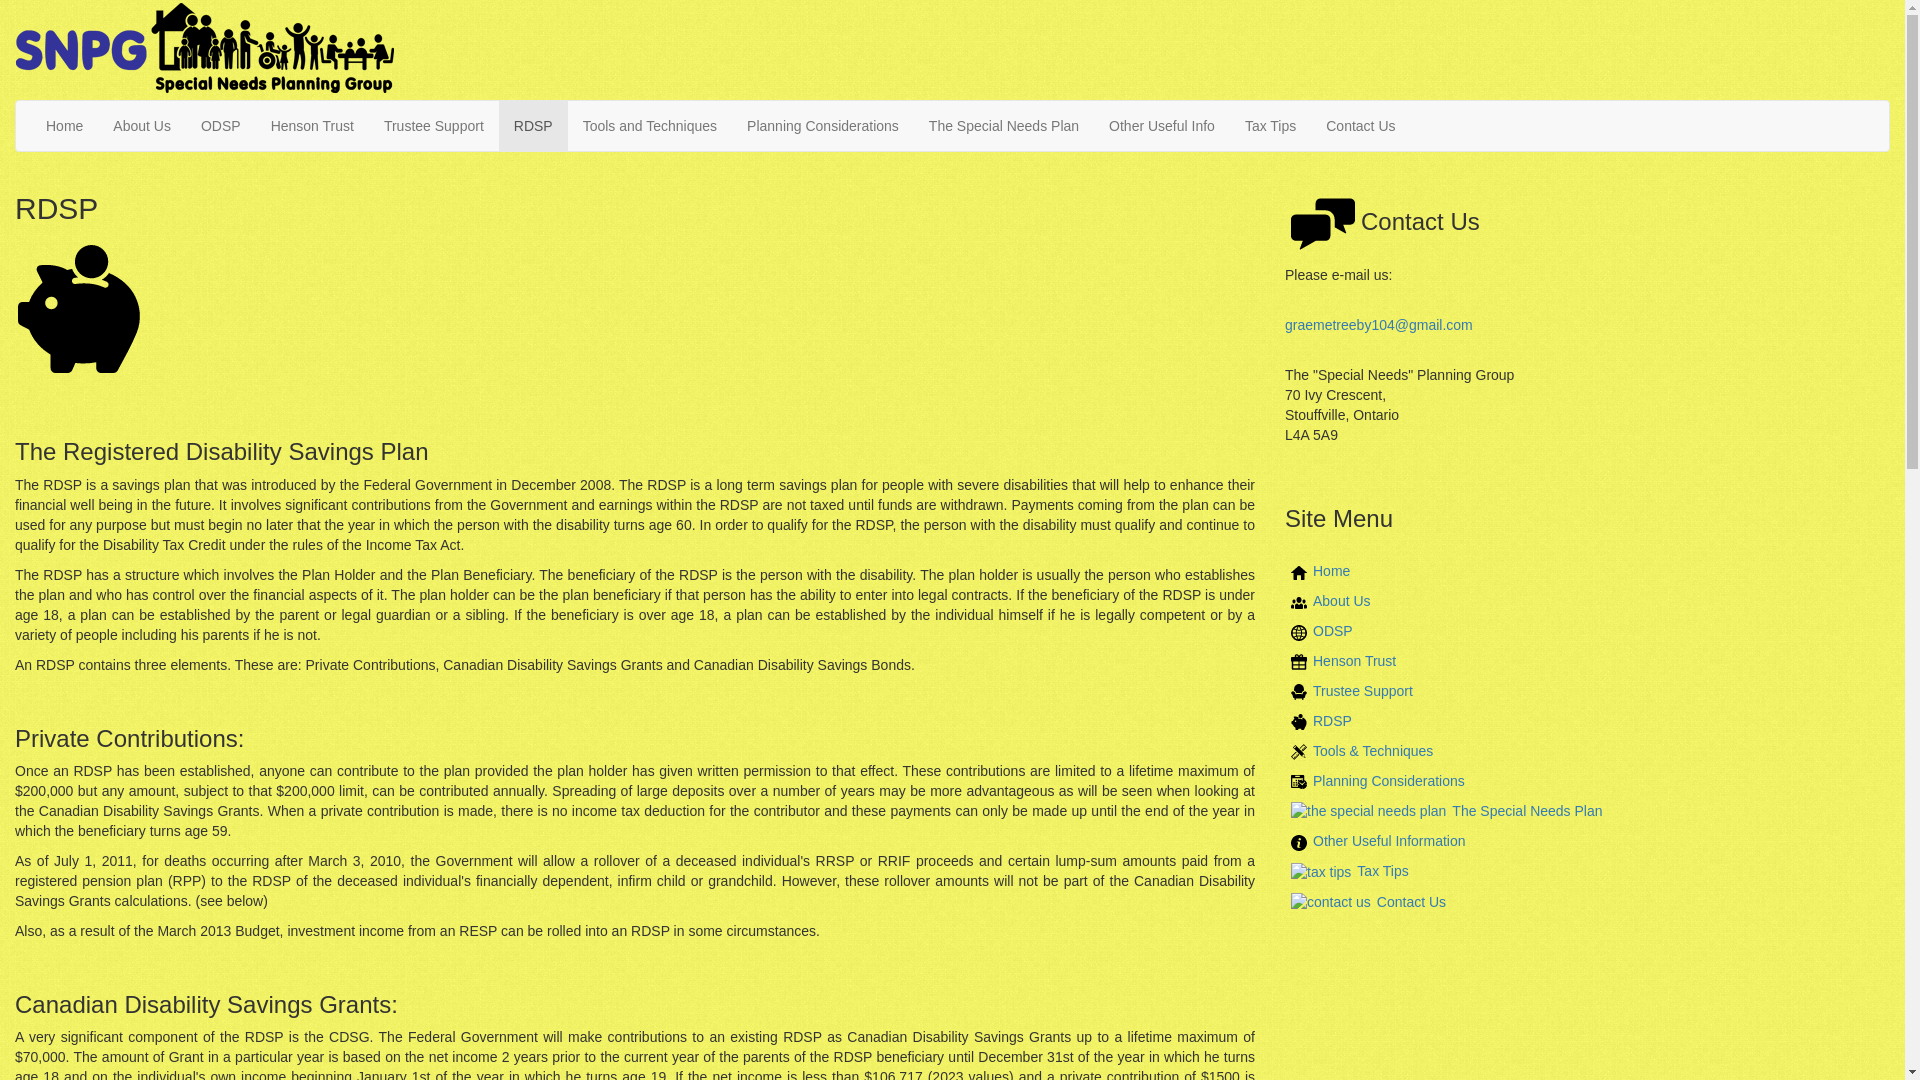 The height and width of the screenshot is (1080, 1920). What do you see at coordinates (822, 126) in the screenshot?
I see `Planning Considerations` at bounding box center [822, 126].